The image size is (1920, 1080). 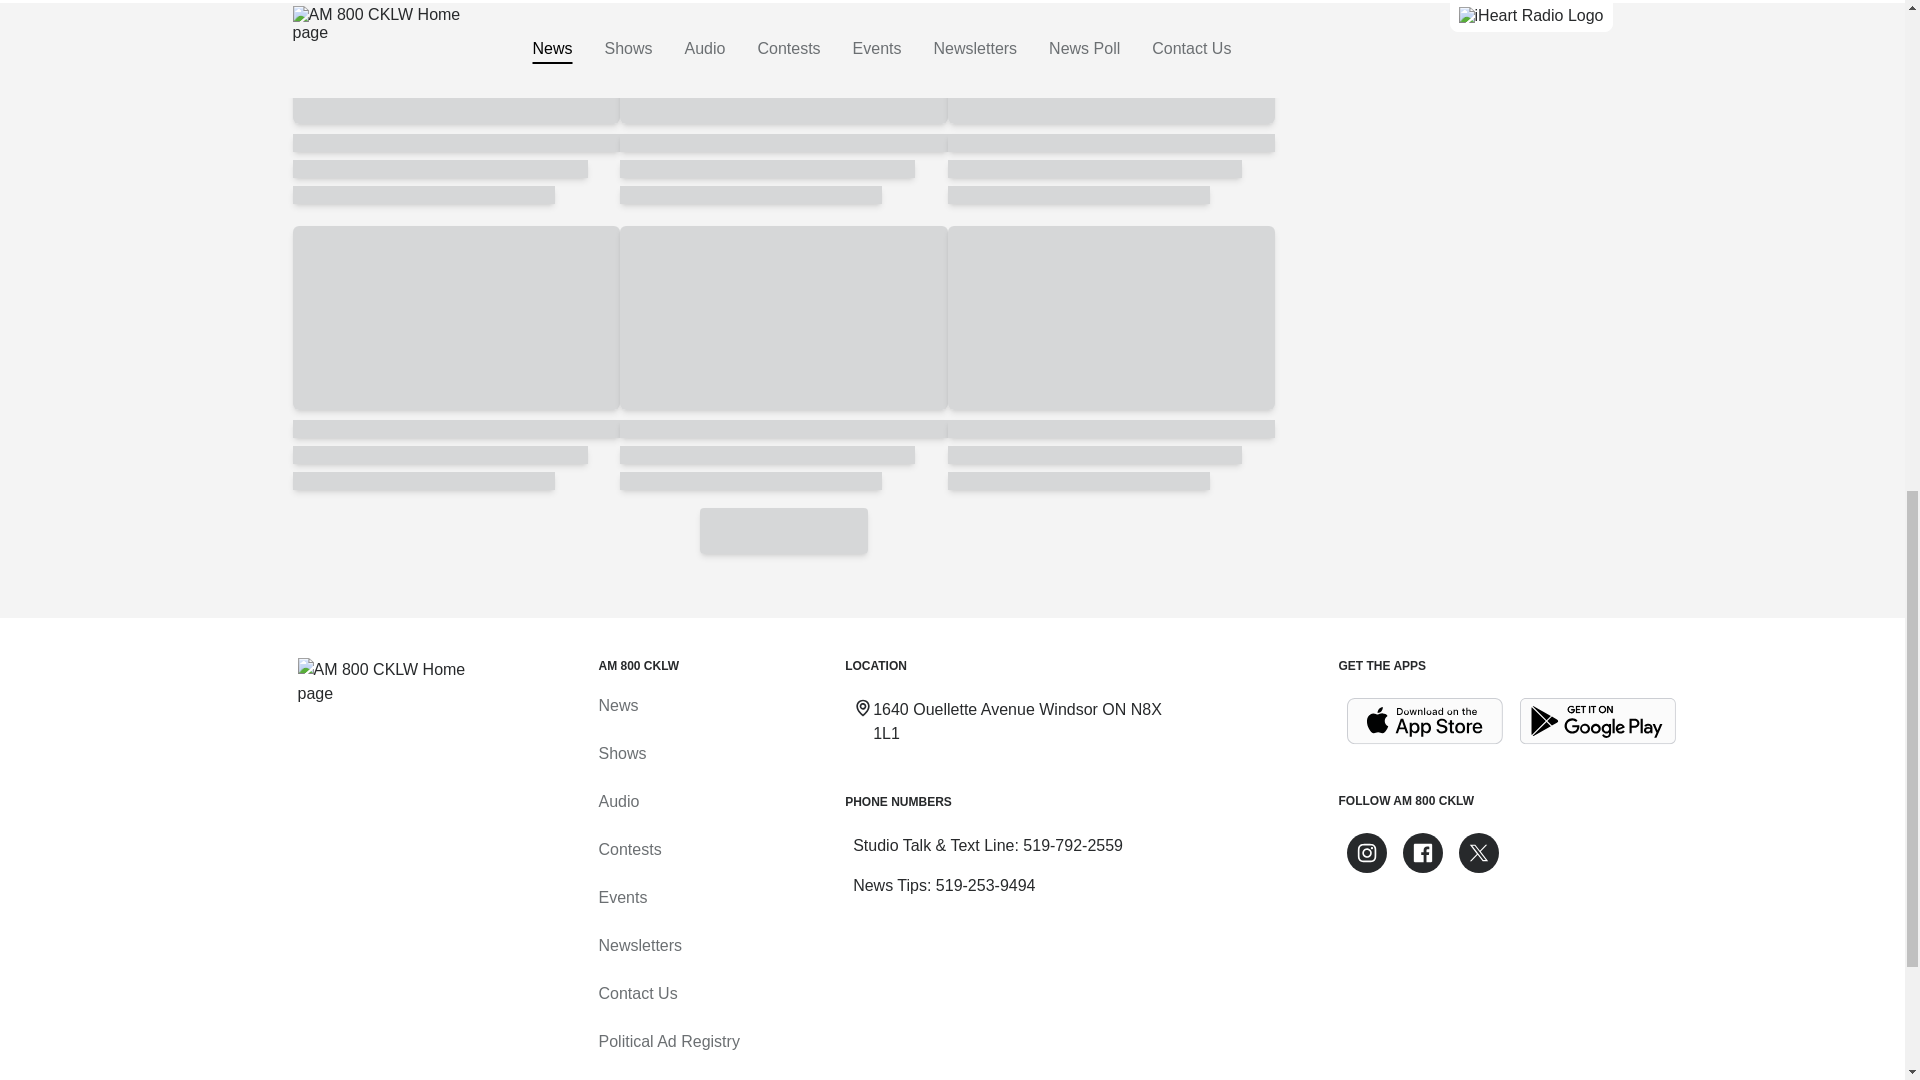 What do you see at coordinates (986, 885) in the screenshot?
I see `519-253-9494` at bounding box center [986, 885].